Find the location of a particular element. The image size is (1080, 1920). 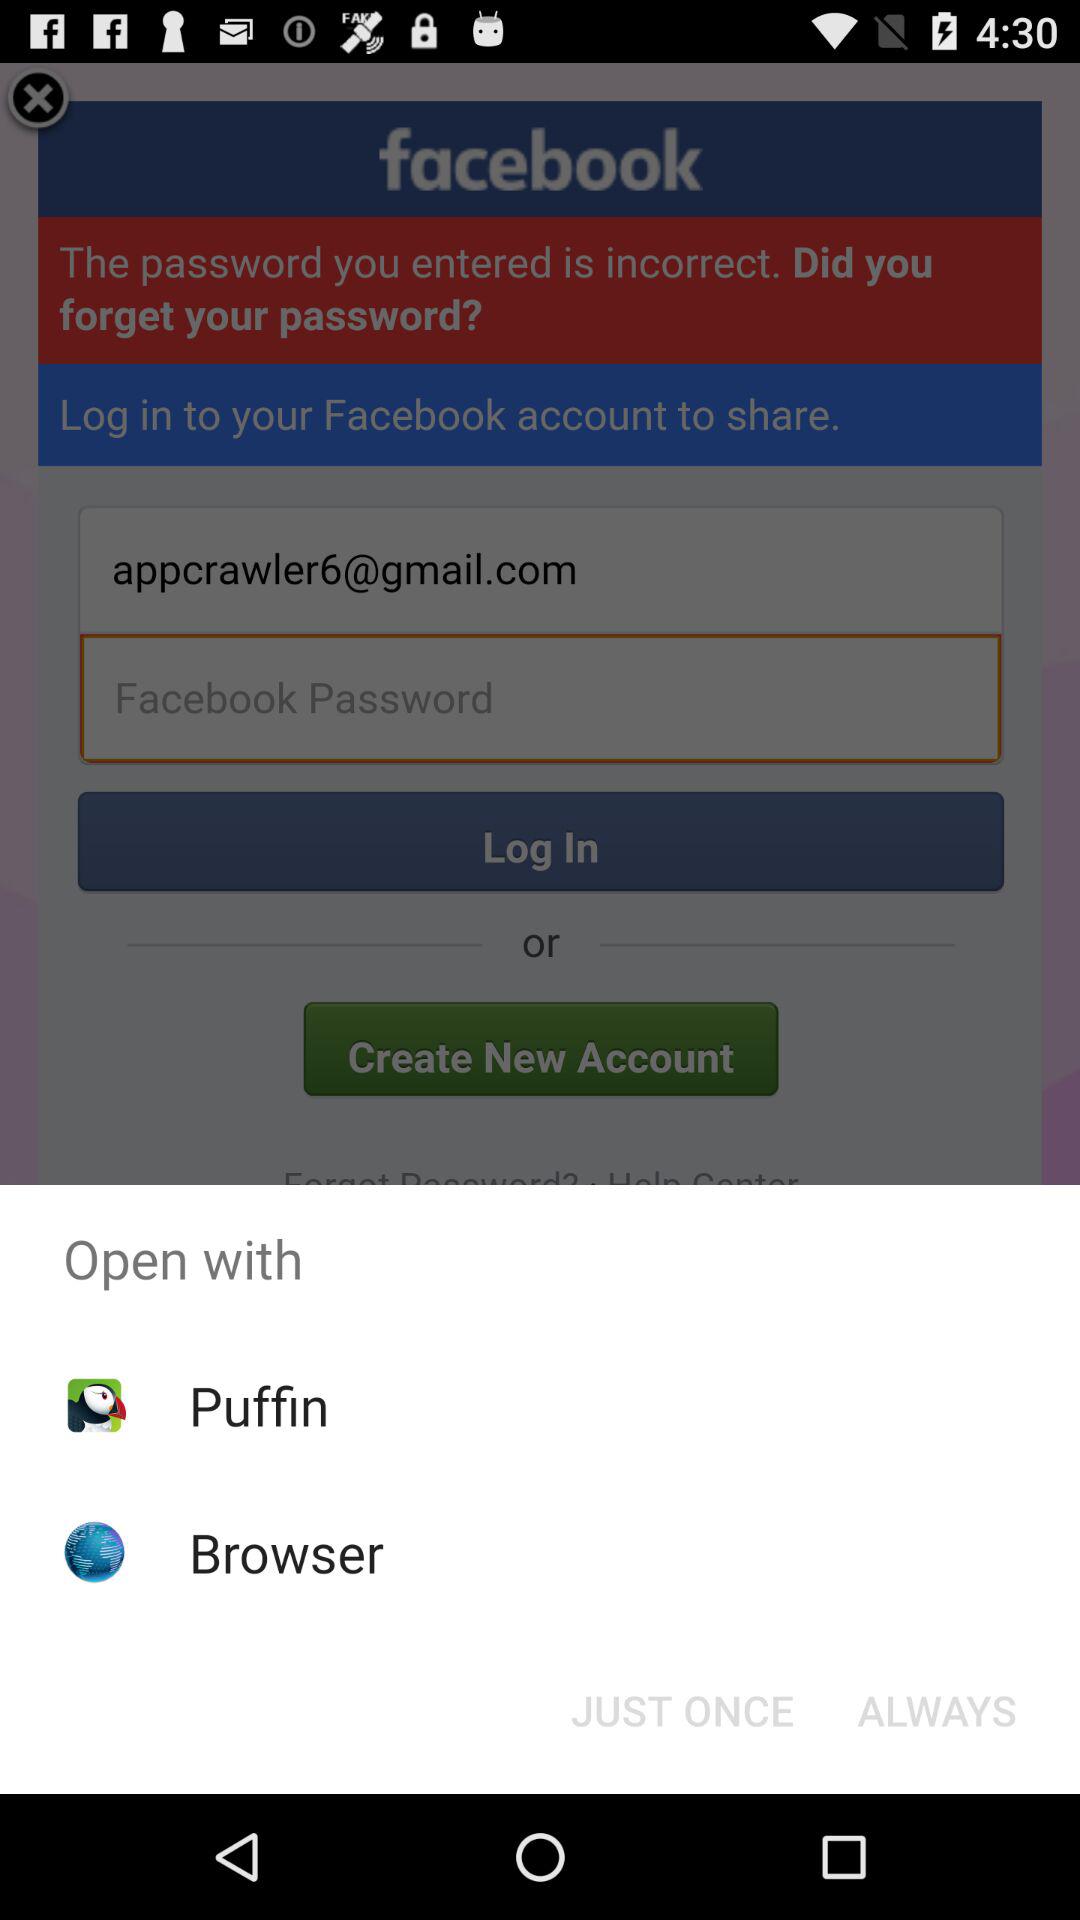

click item below open with item is located at coordinates (682, 1710).